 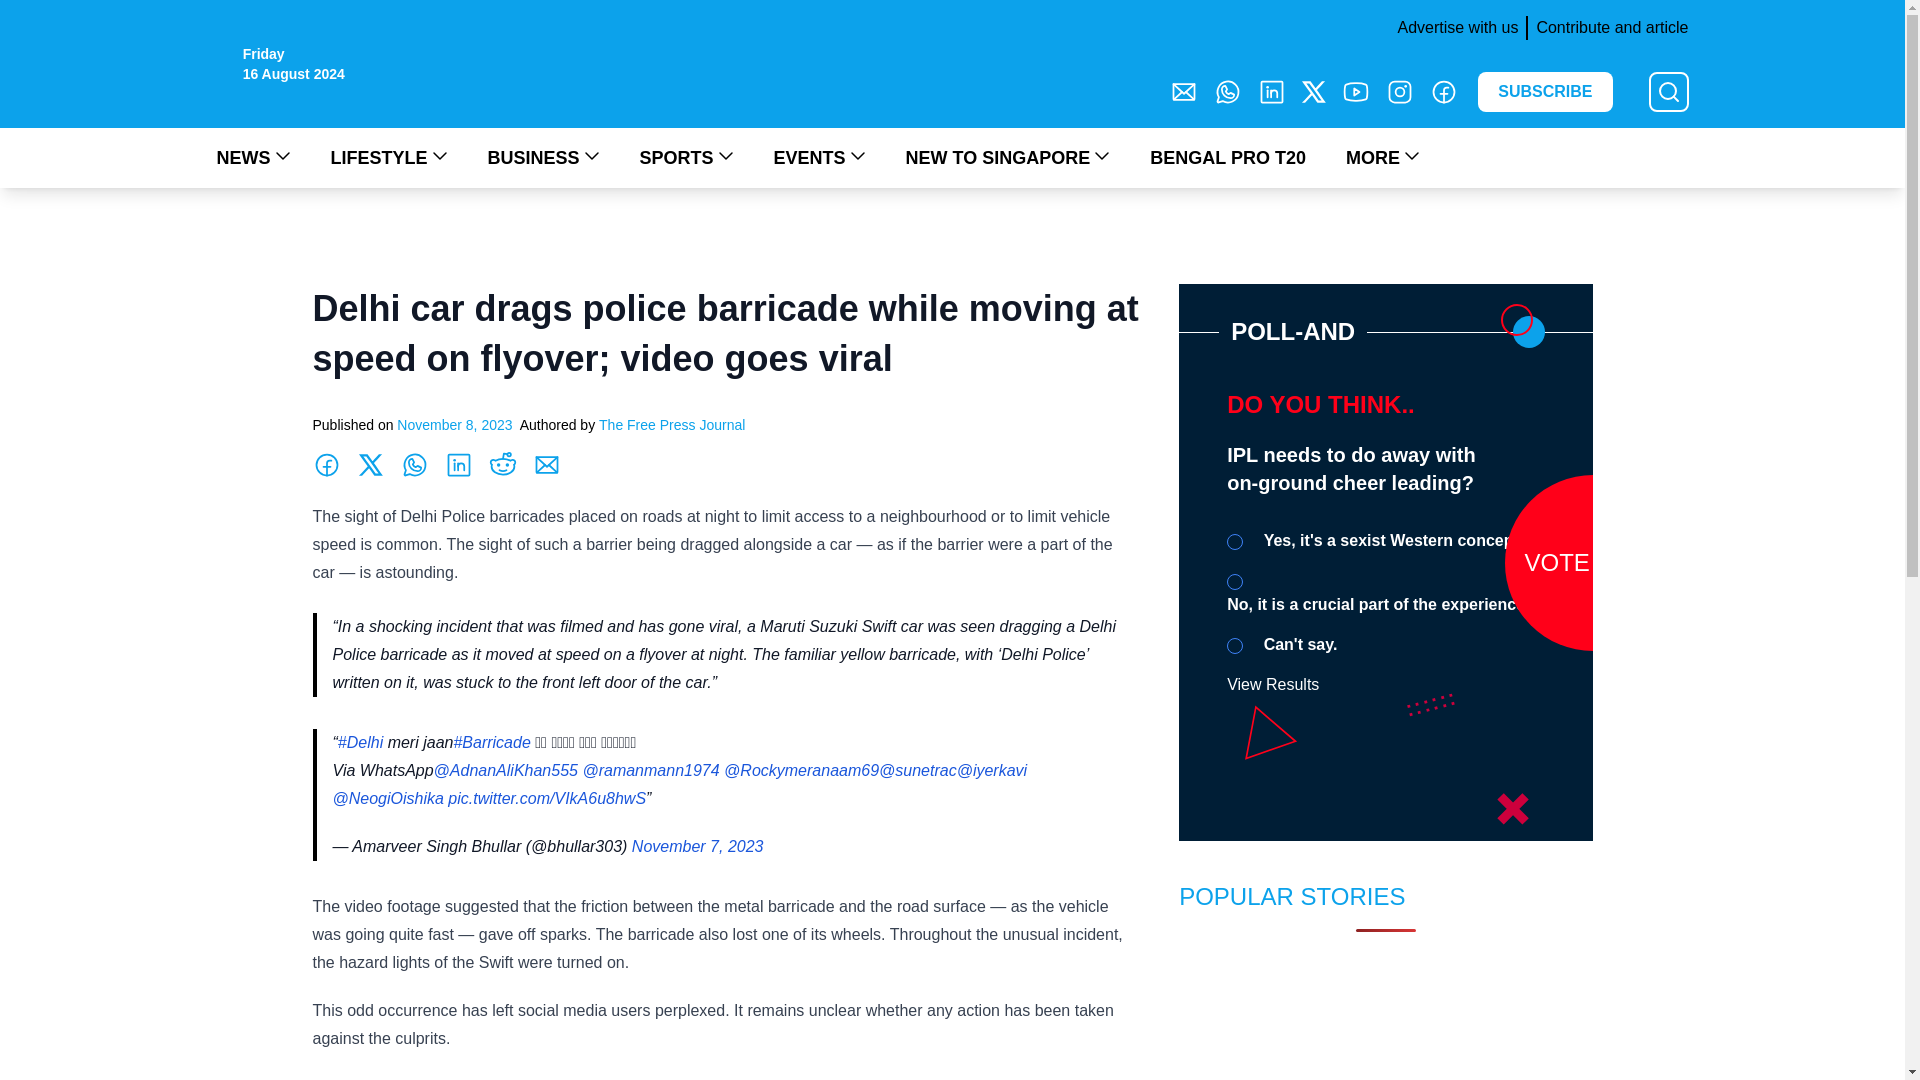 I want to click on LIFESTYLE, so click(x=388, y=157).